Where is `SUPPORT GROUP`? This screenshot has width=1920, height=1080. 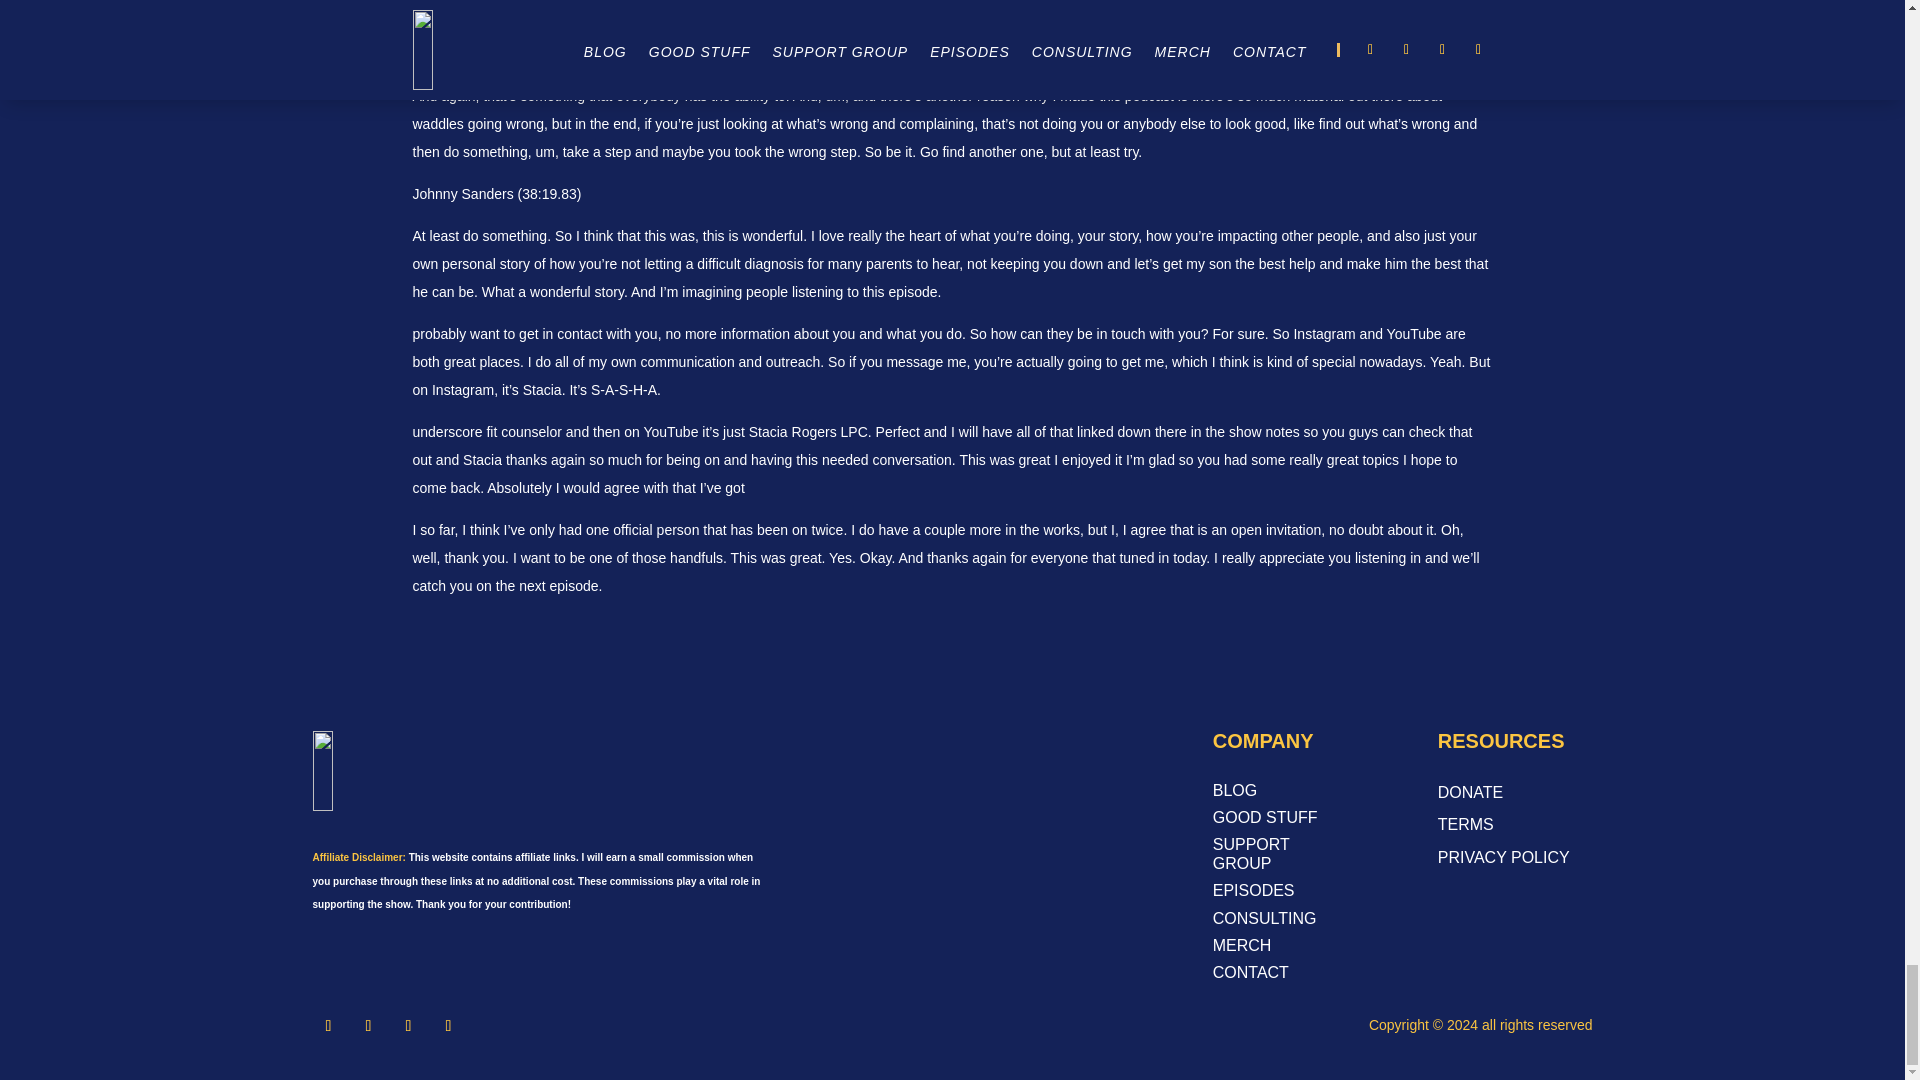
SUPPORT GROUP is located at coordinates (1279, 858).